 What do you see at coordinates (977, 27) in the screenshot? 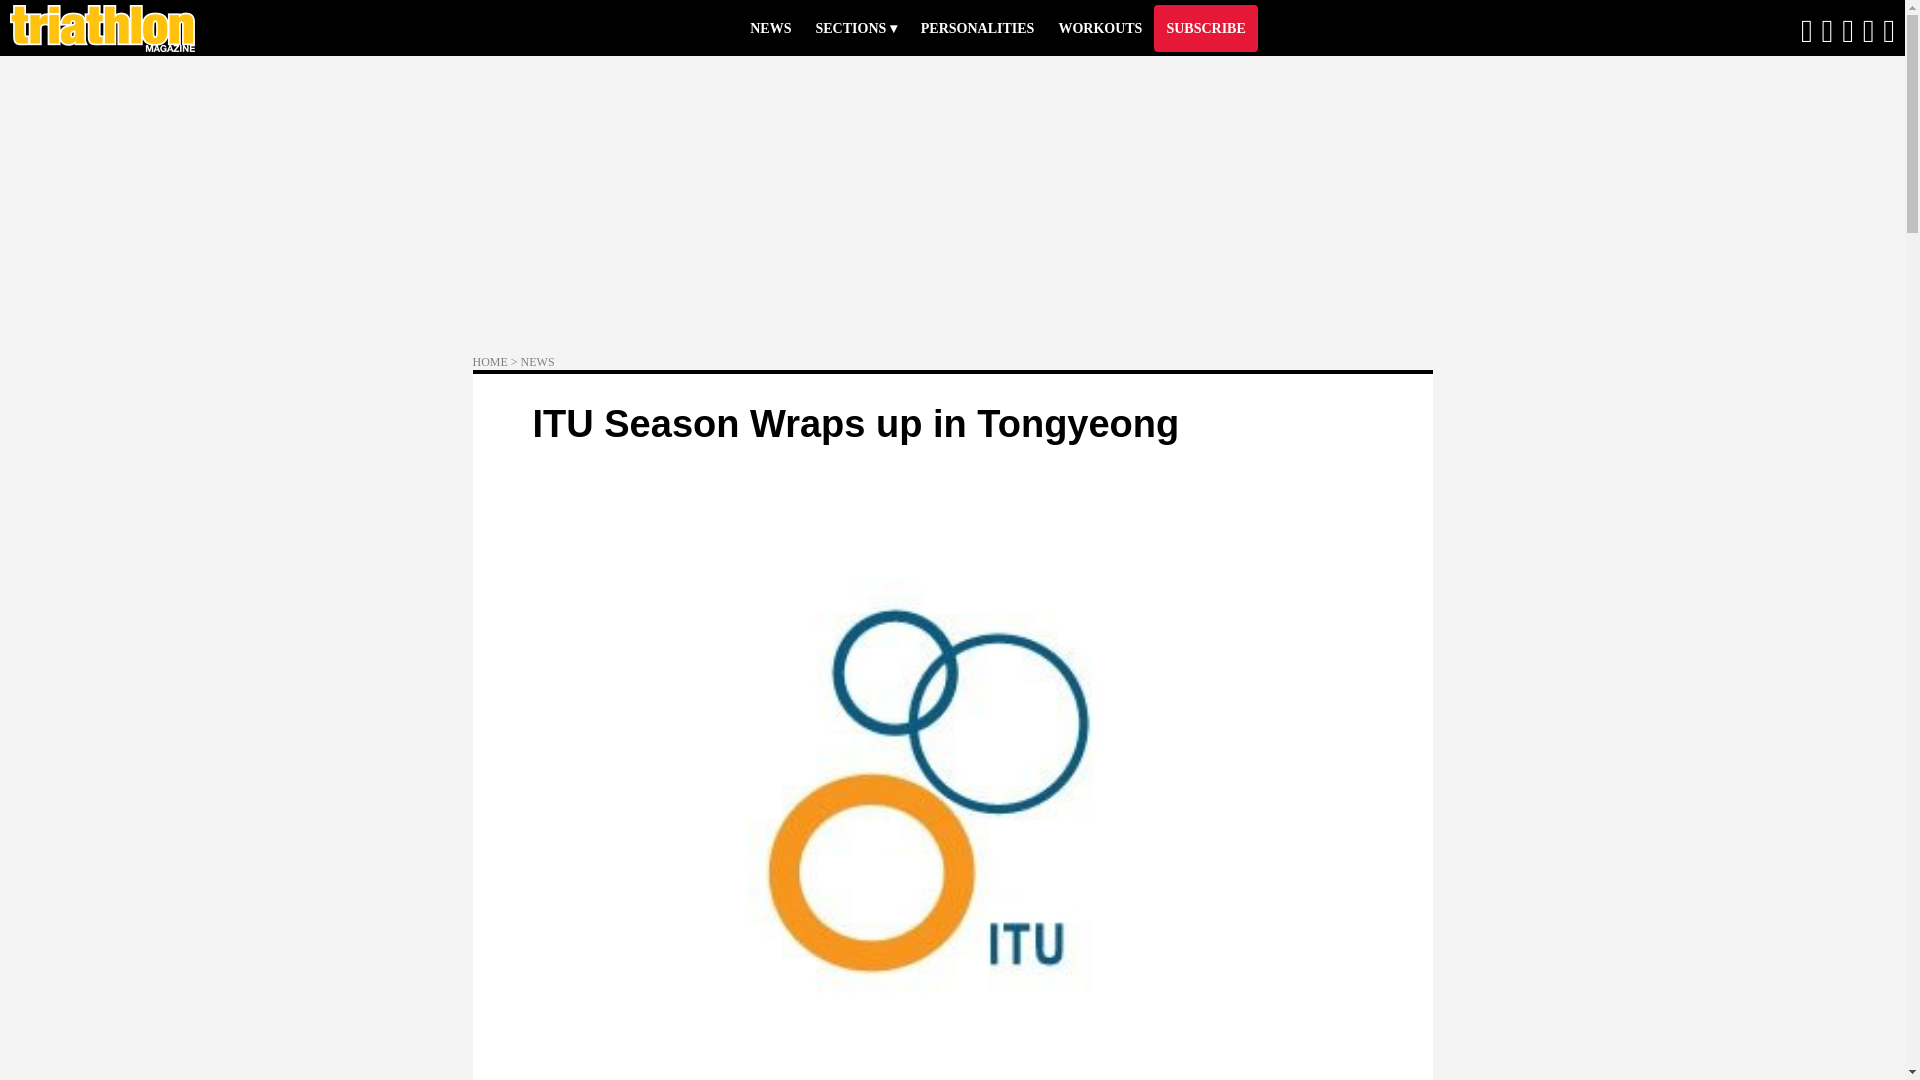
I see `PERSONALITIES` at bounding box center [977, 27].